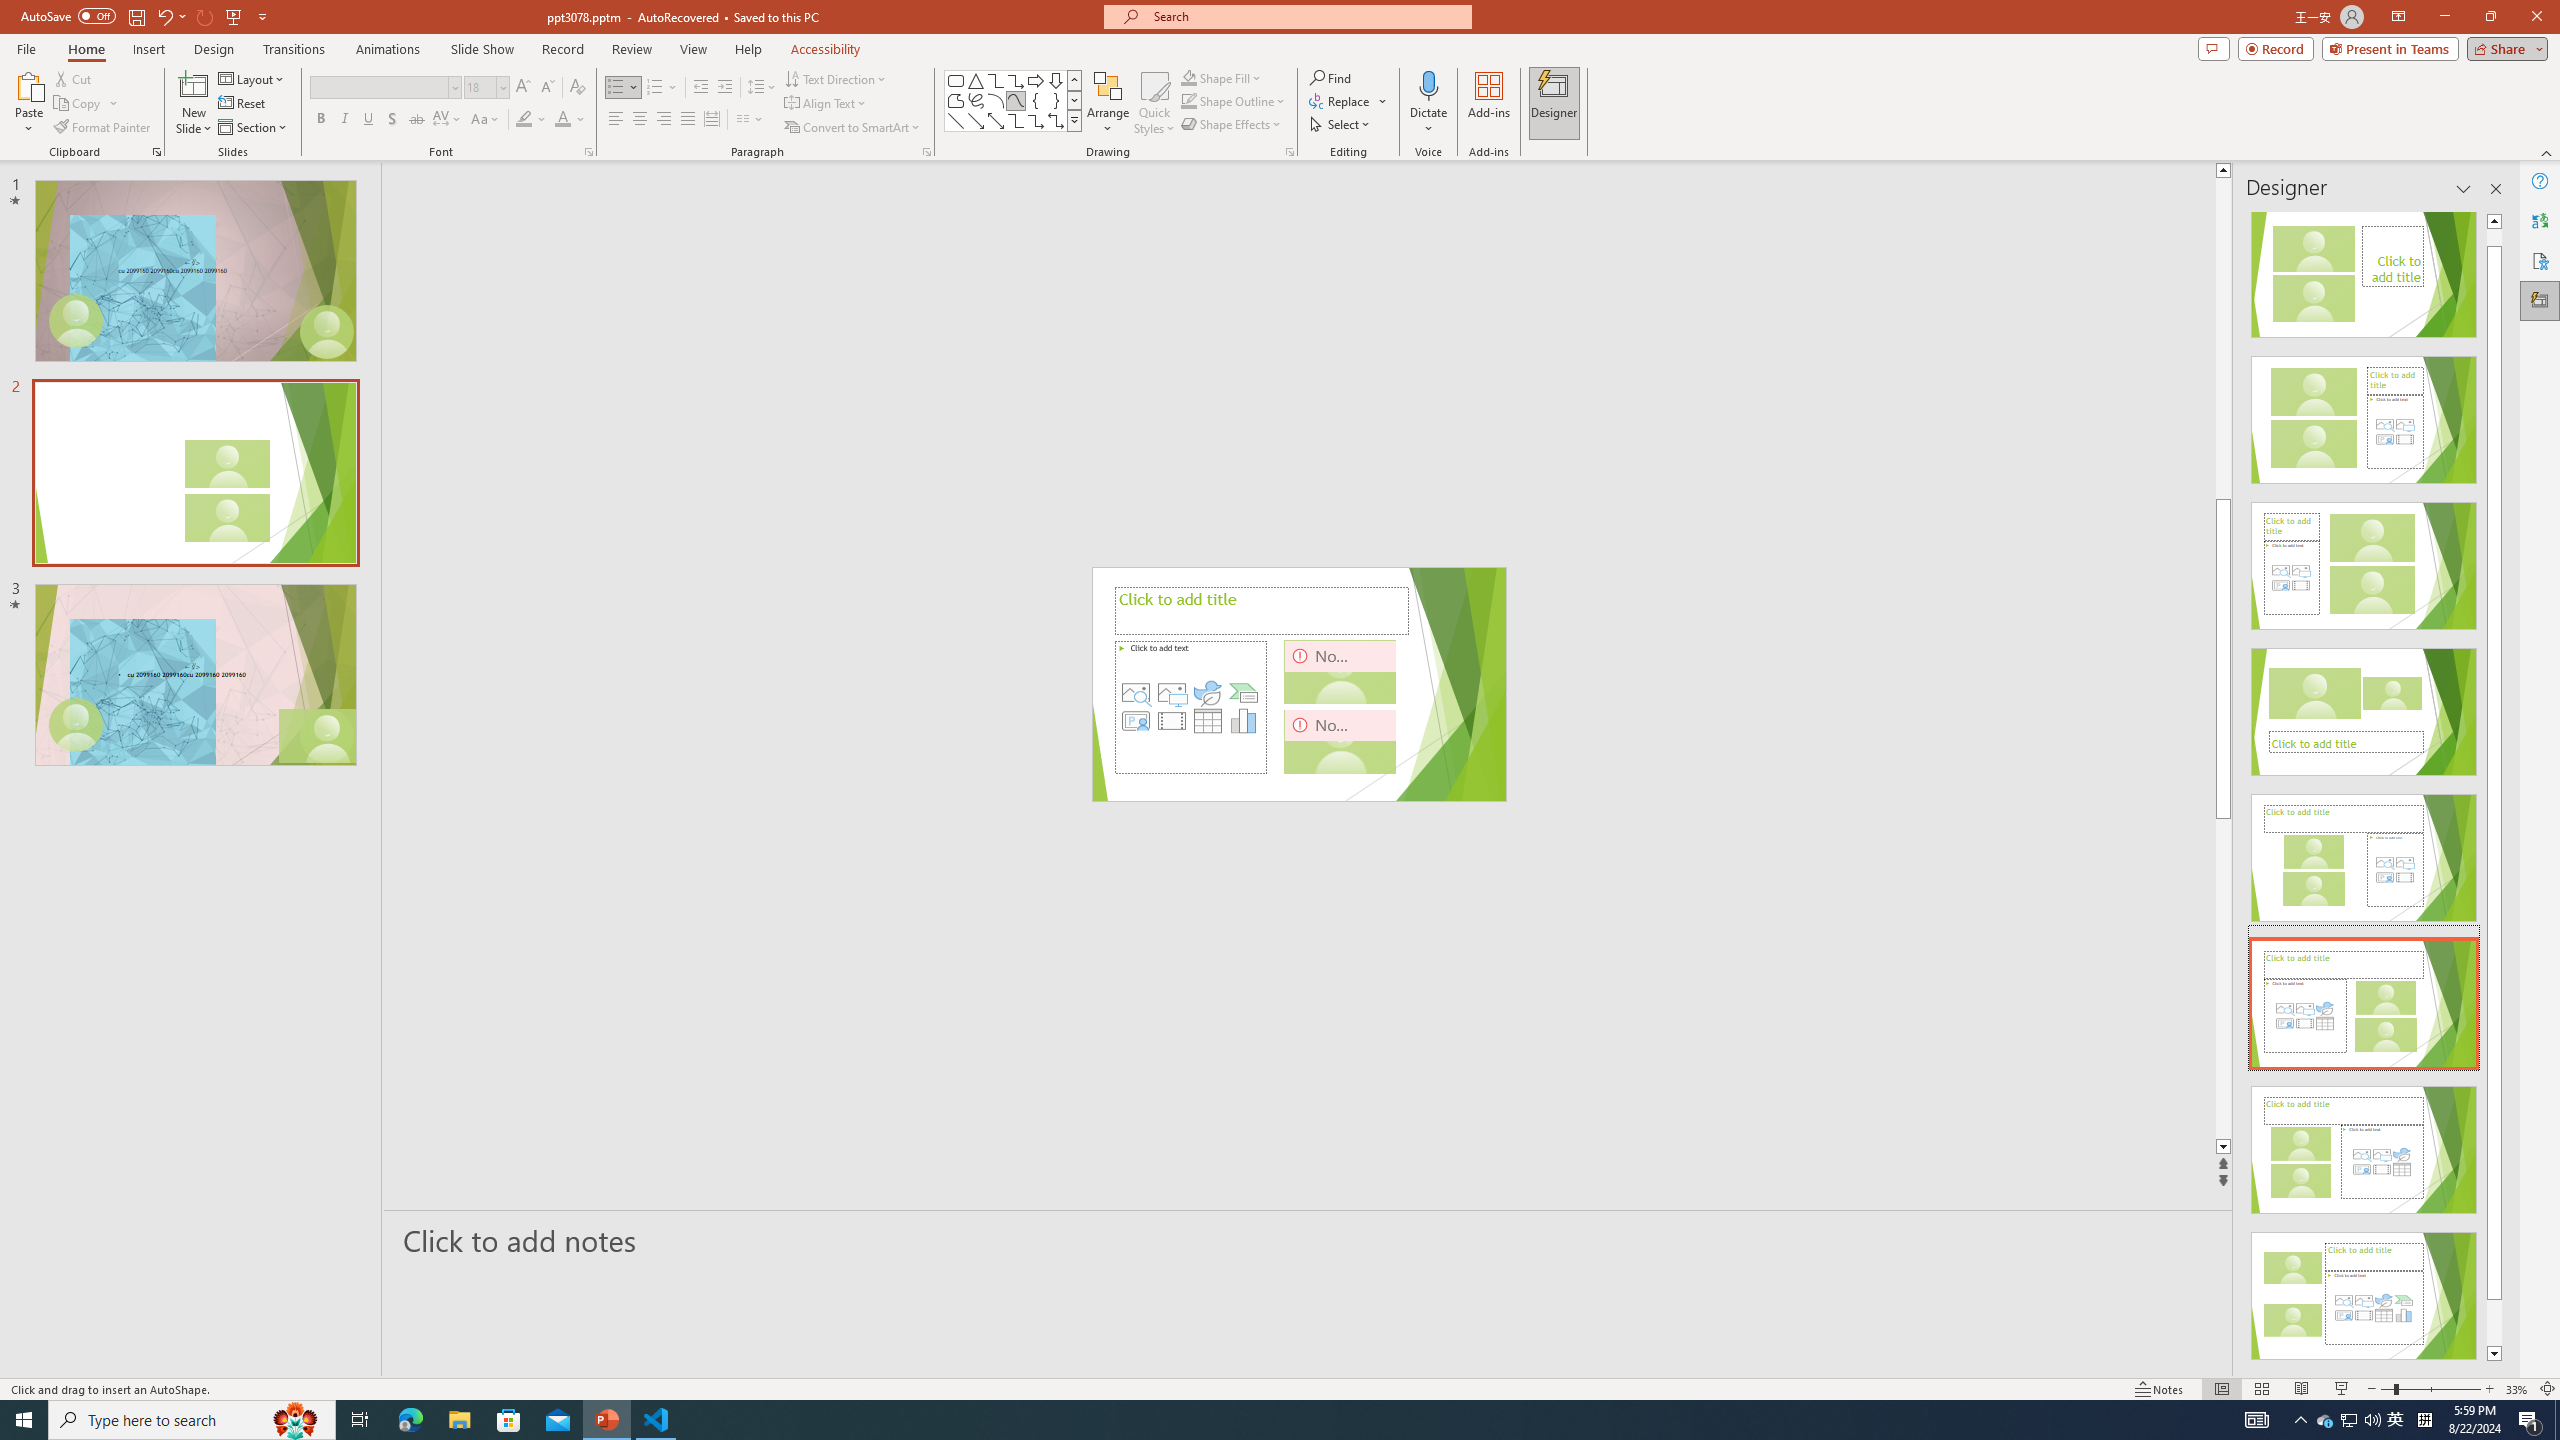 The image size is (2560, 1440). What do you see at coordinates (1056, 120) in the screenshot?
I see `Connector: Elbow Double-Arrow` at bounding box center [1056, 120].